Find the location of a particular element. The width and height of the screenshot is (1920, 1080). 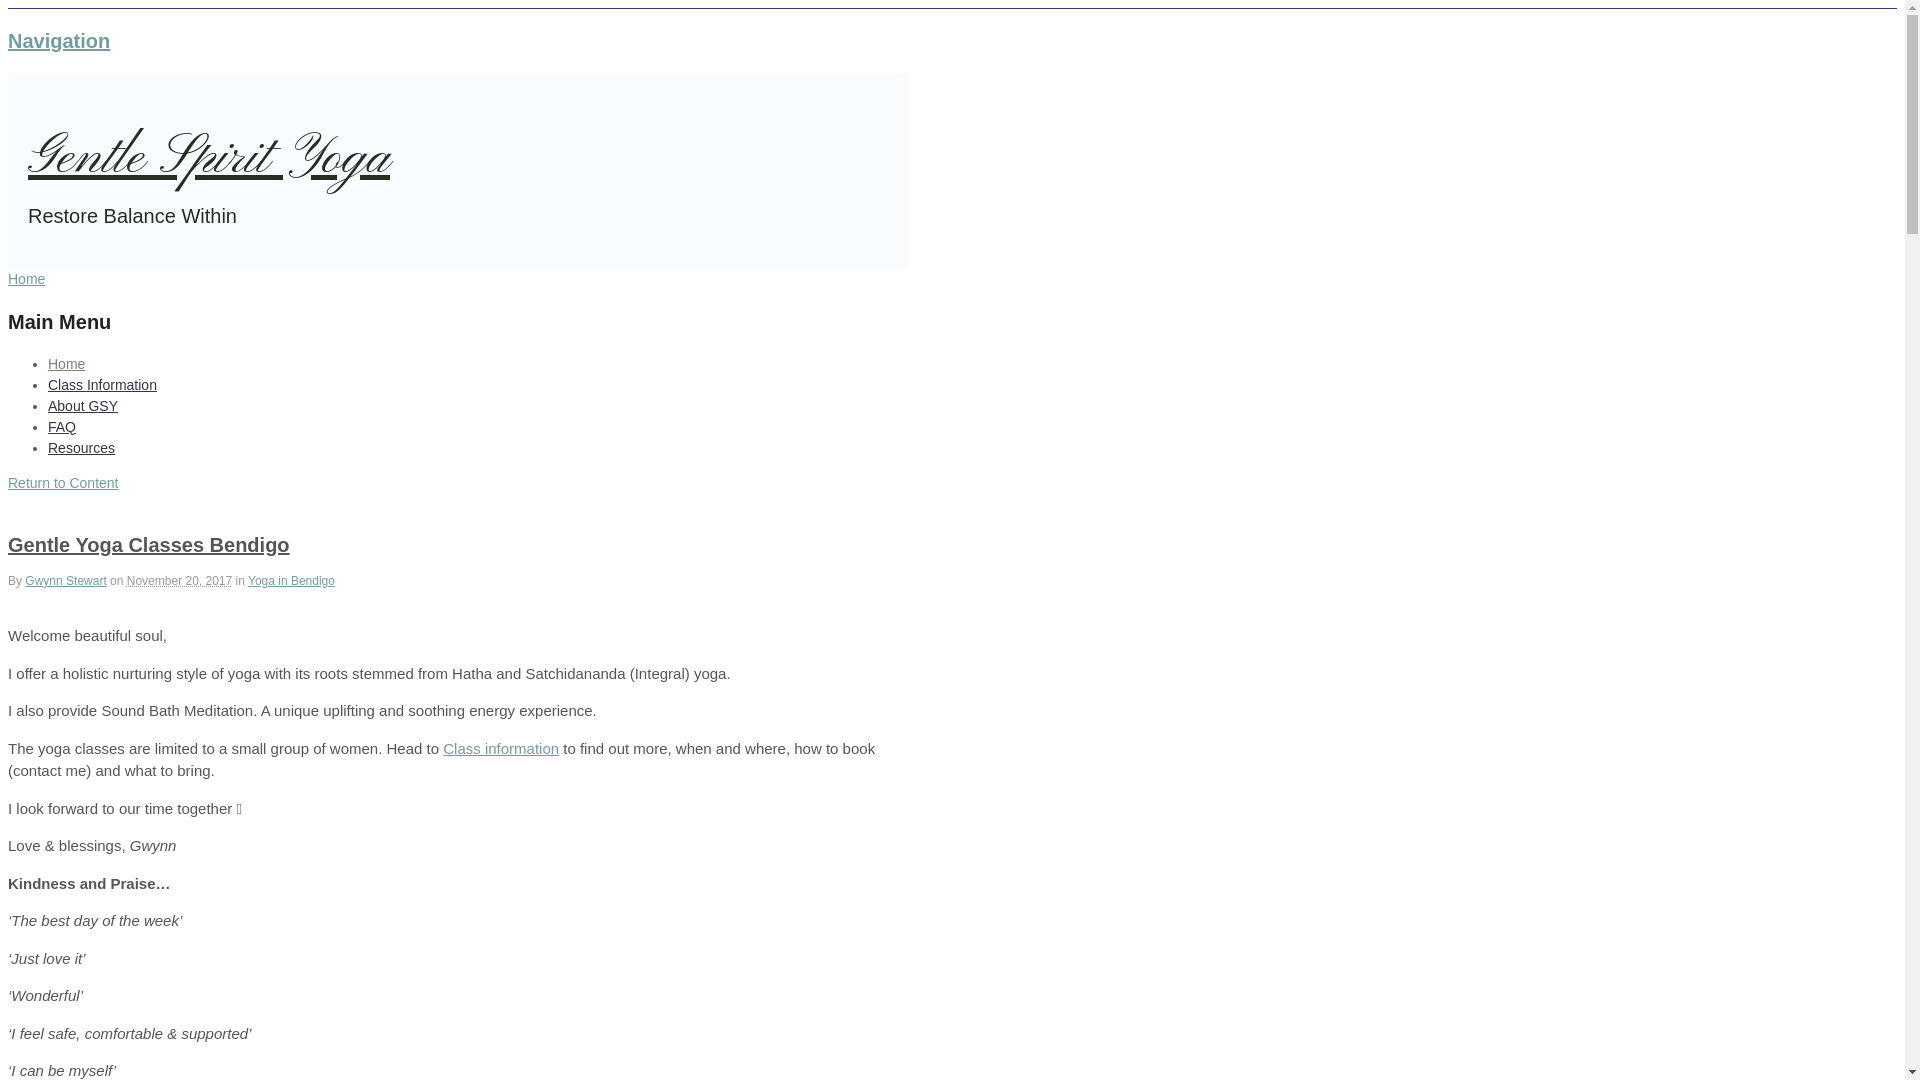

FAQ is located at coordinates (62, 426).